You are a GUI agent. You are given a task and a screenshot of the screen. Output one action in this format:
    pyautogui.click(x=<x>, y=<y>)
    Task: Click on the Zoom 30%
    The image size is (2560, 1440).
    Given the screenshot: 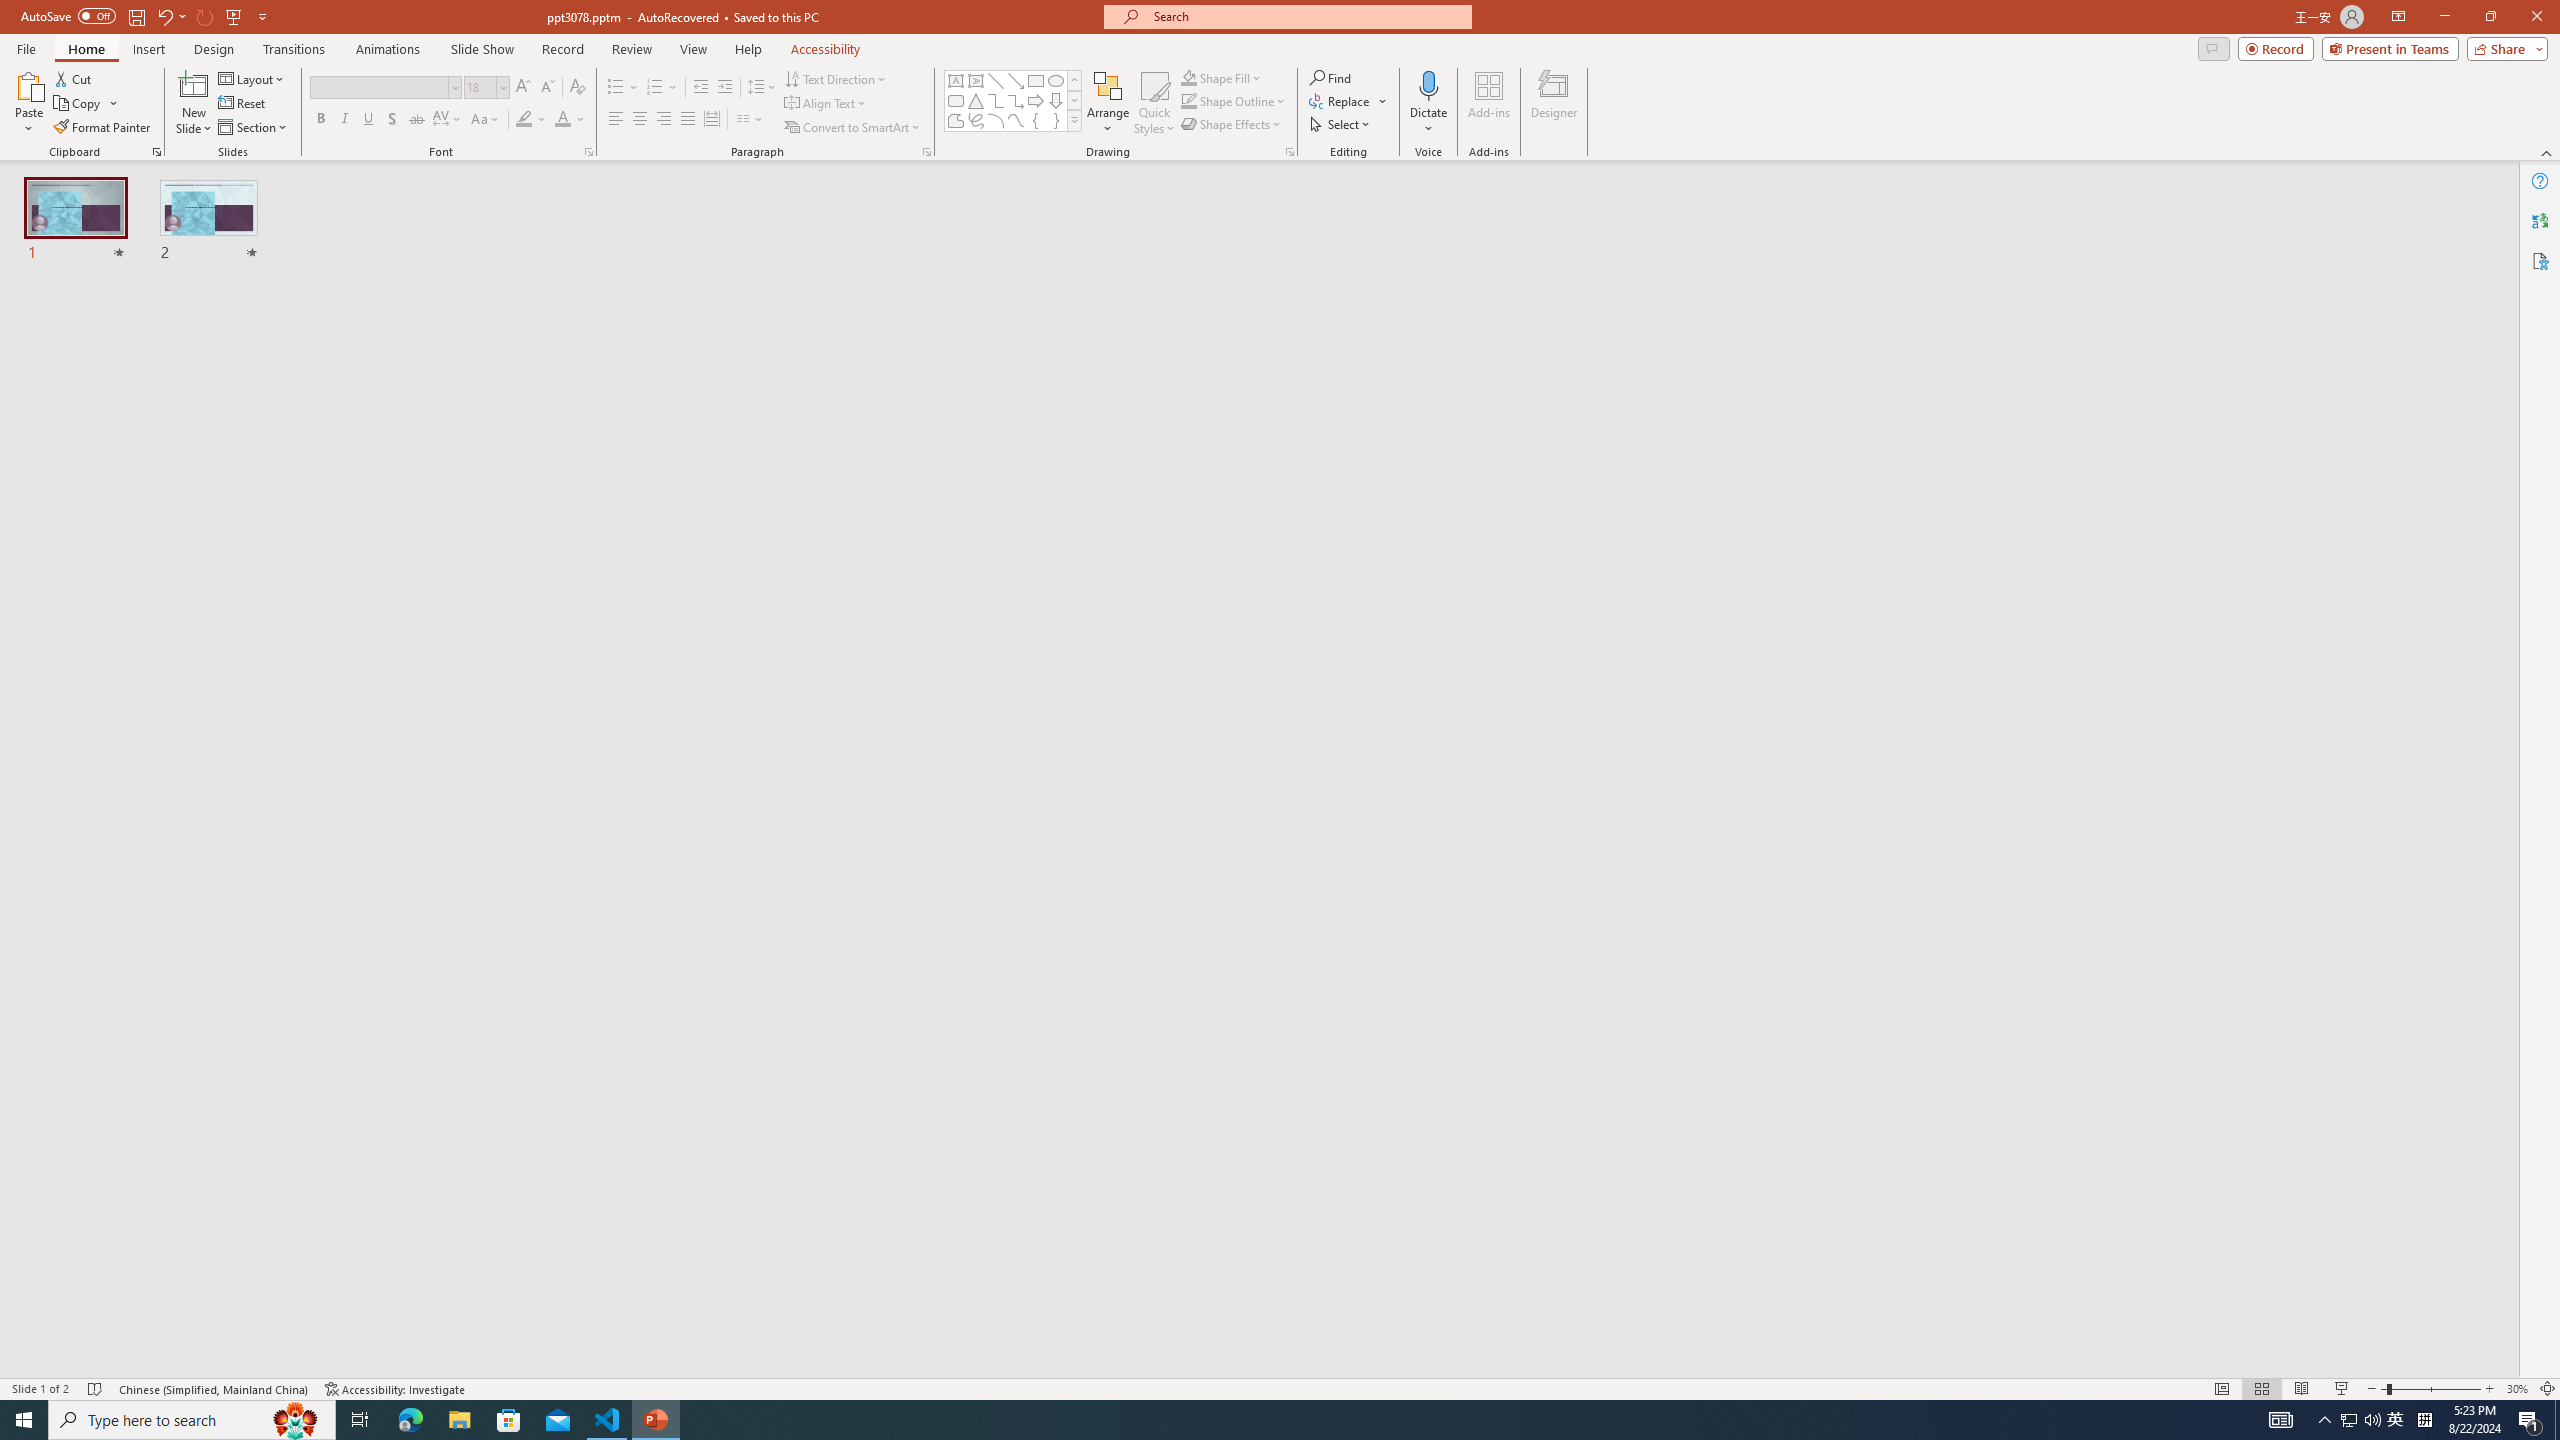 What is the action you would take?
    pyautogui.click(x=2517, y=1389)
    